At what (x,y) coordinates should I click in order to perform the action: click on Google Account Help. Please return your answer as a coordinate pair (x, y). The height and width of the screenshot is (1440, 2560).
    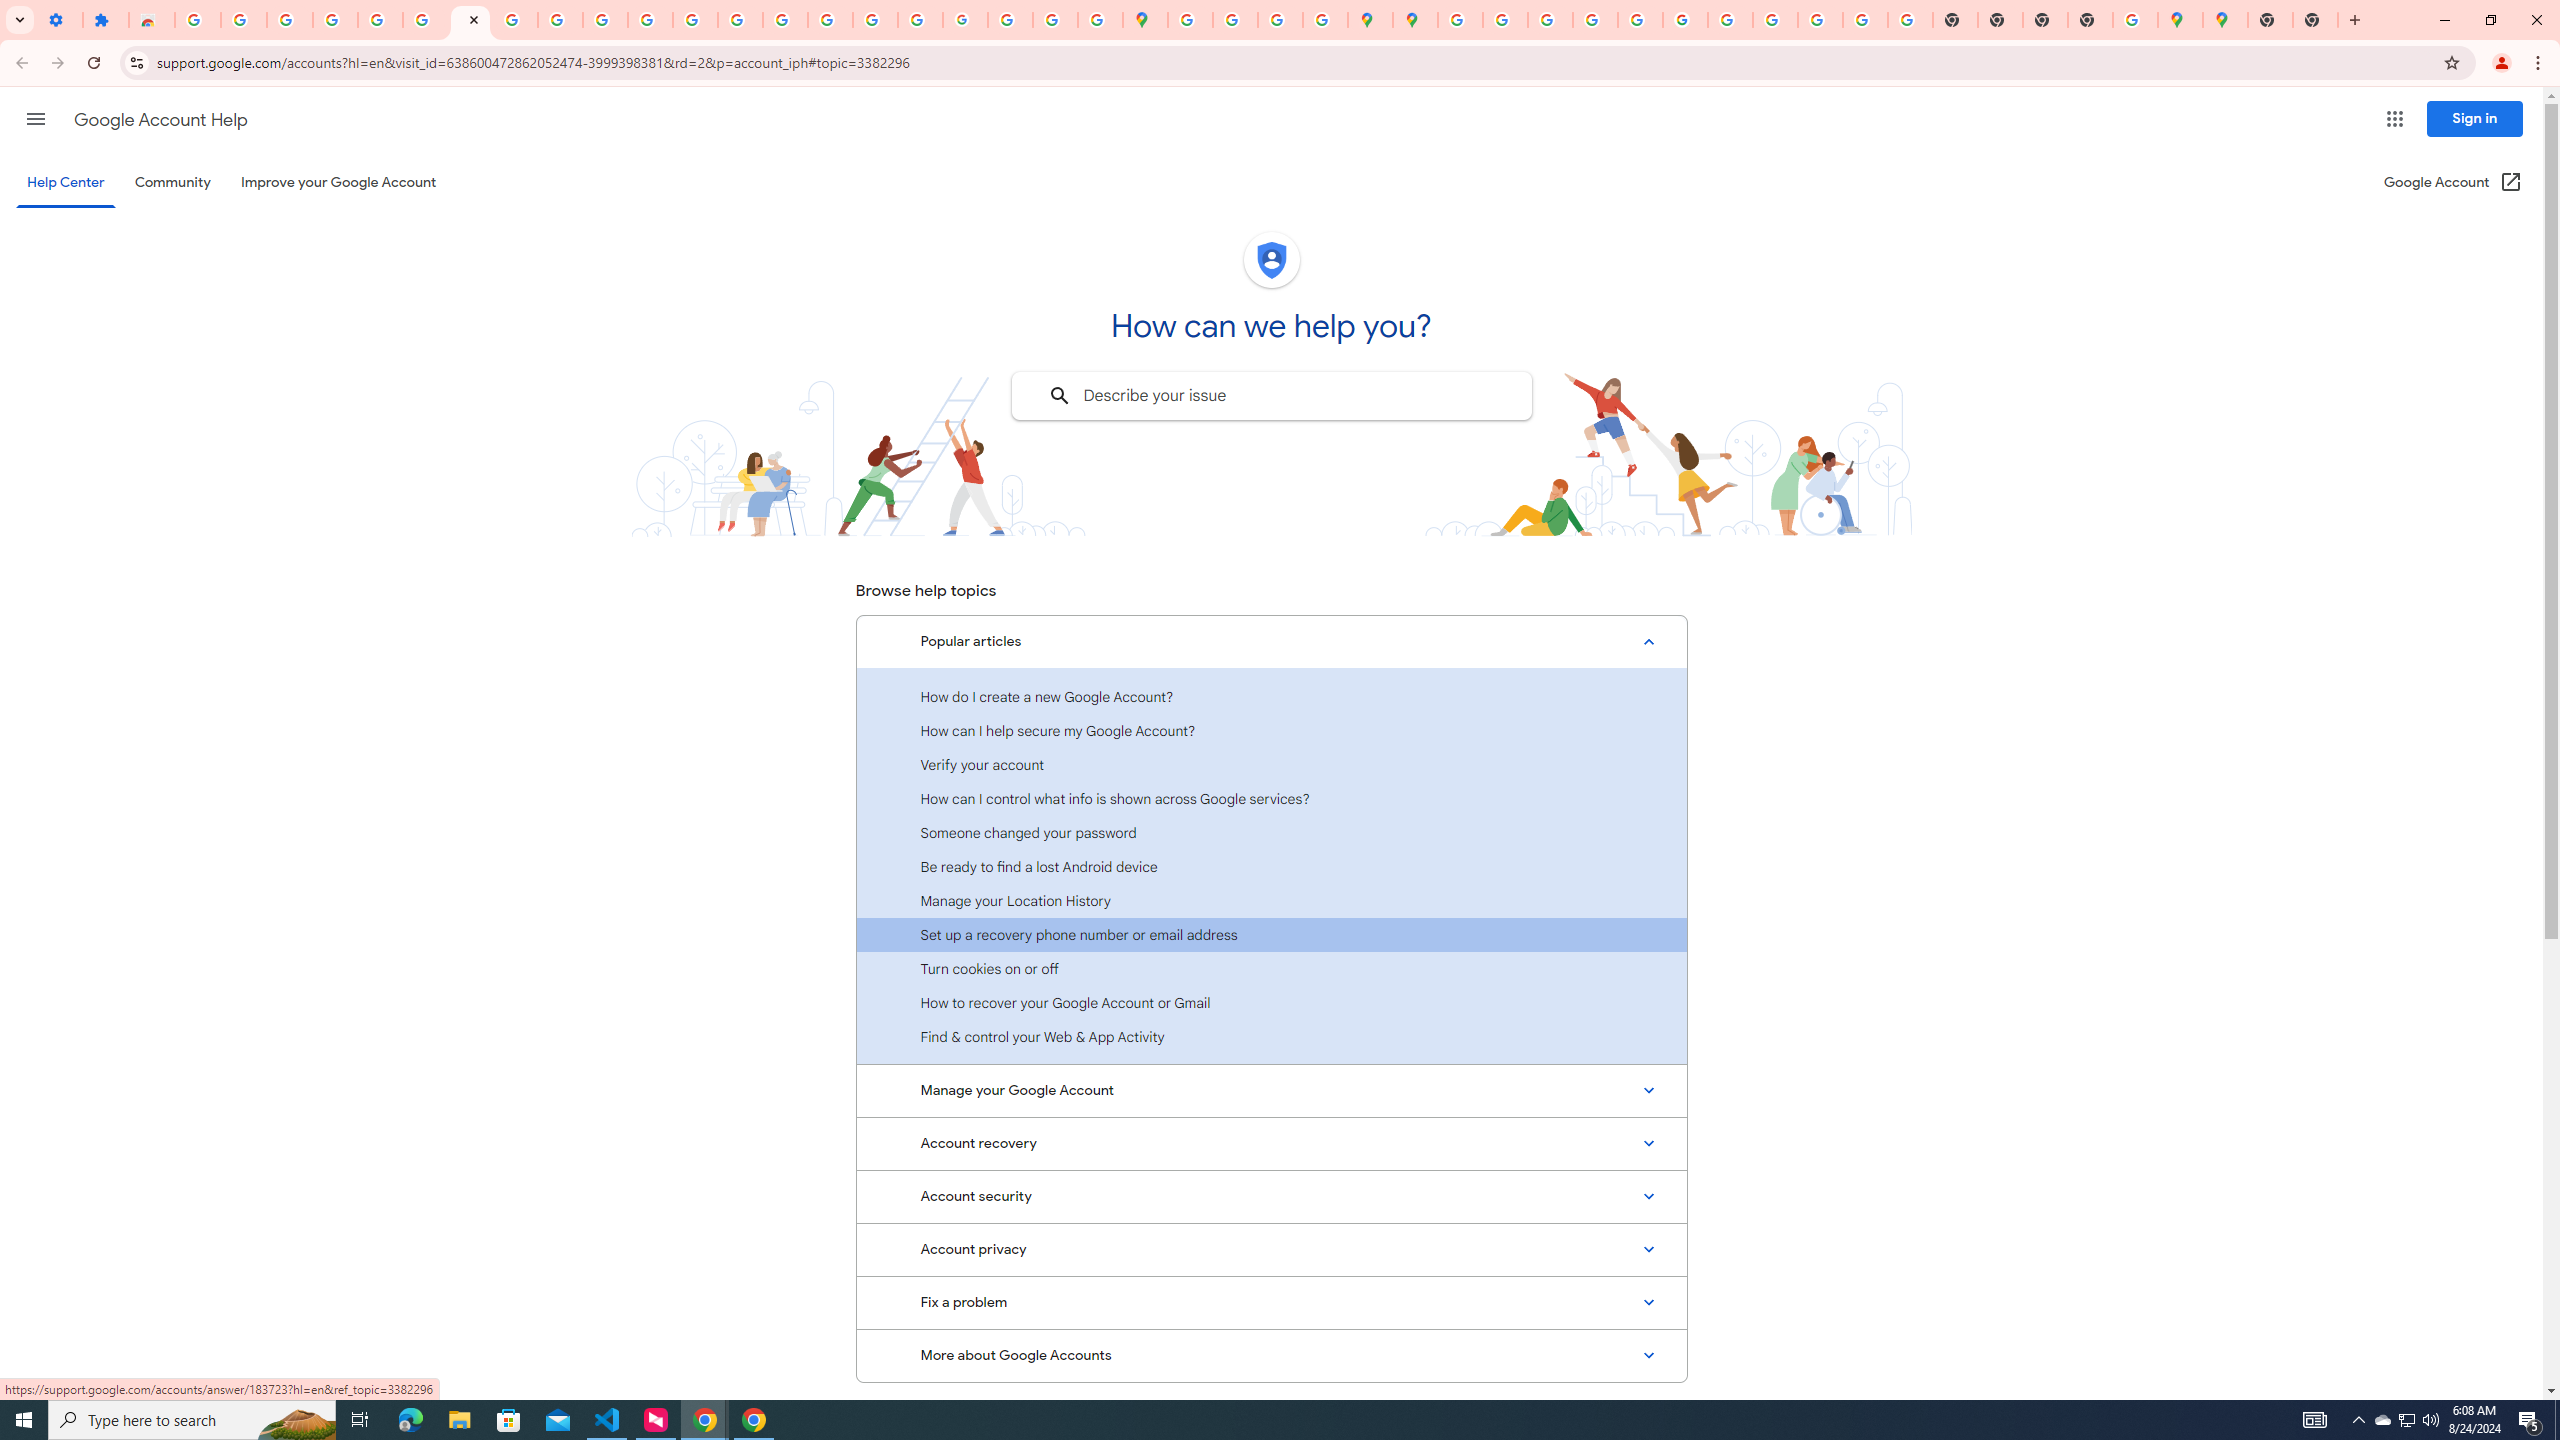
    Looking at the image, I should click on (426, 20).